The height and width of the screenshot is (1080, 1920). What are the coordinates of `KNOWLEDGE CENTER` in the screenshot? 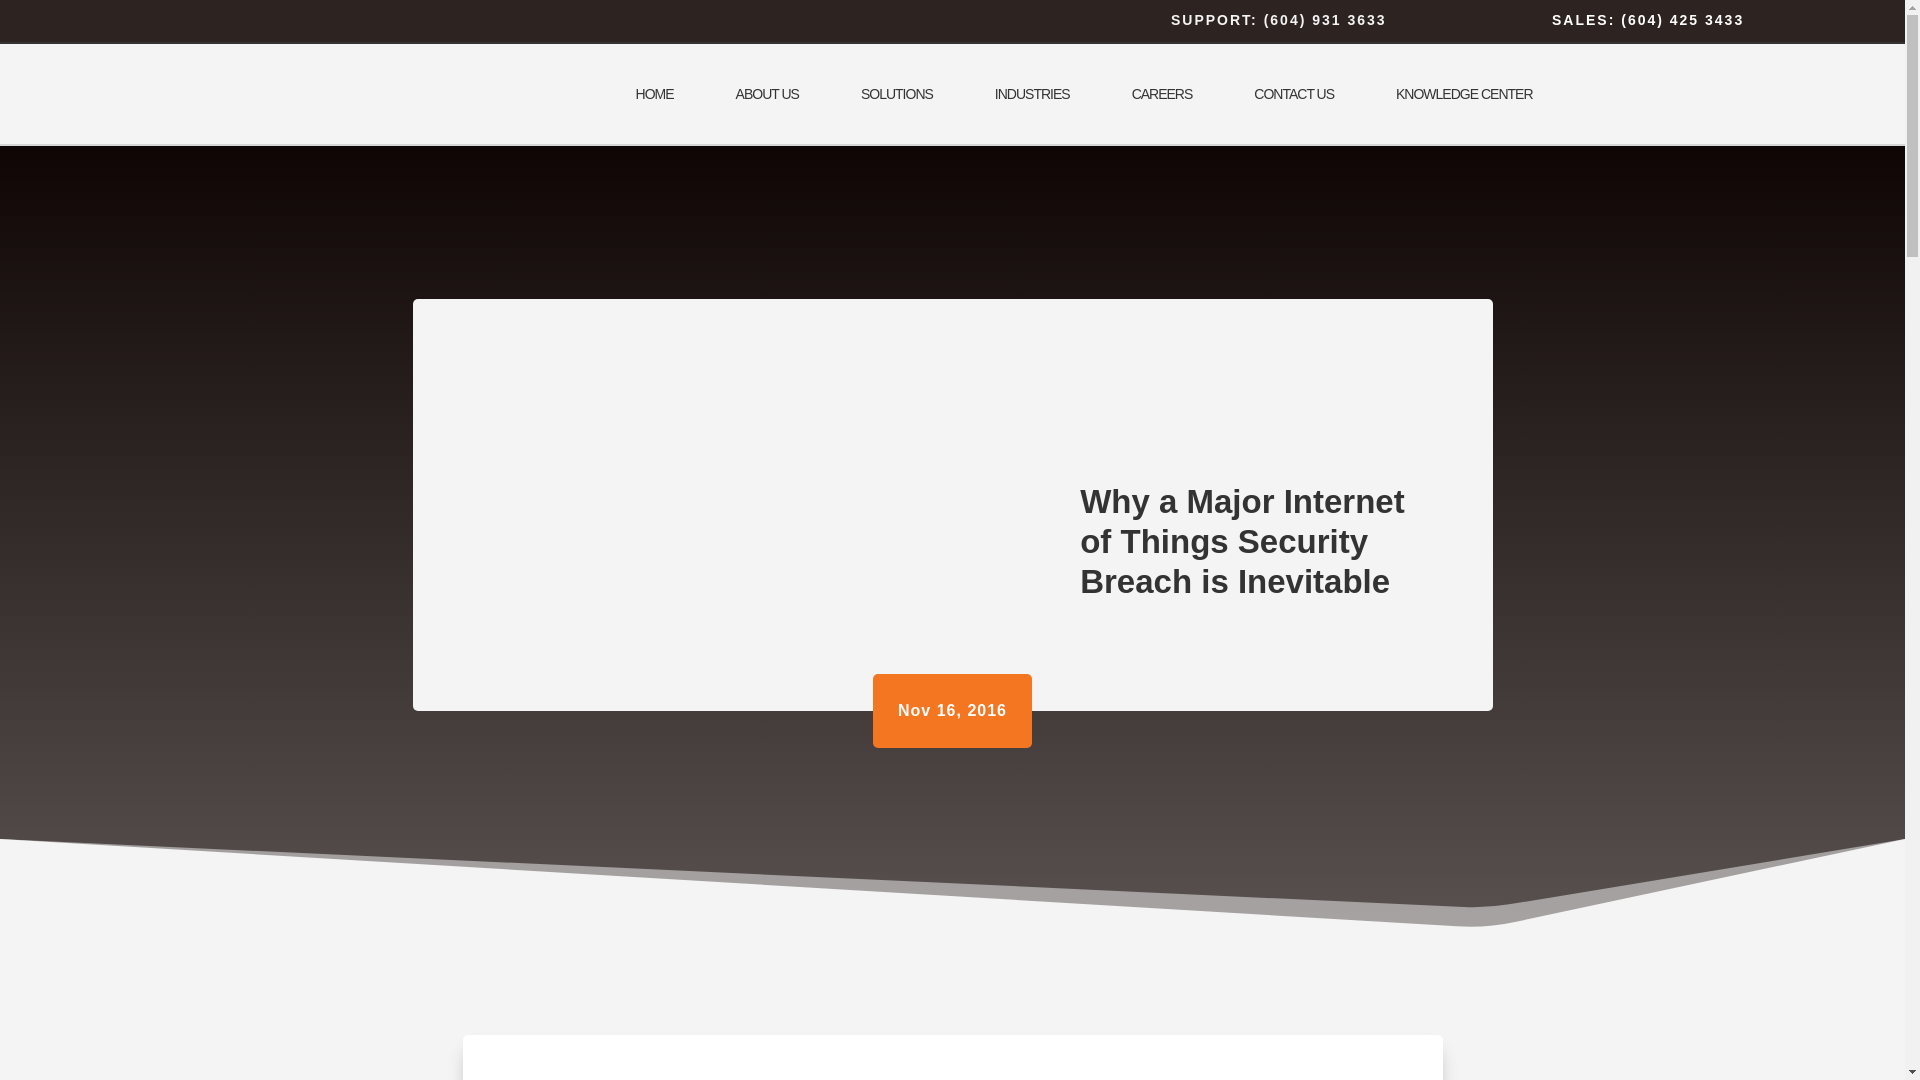 It's located at (1464, 94).